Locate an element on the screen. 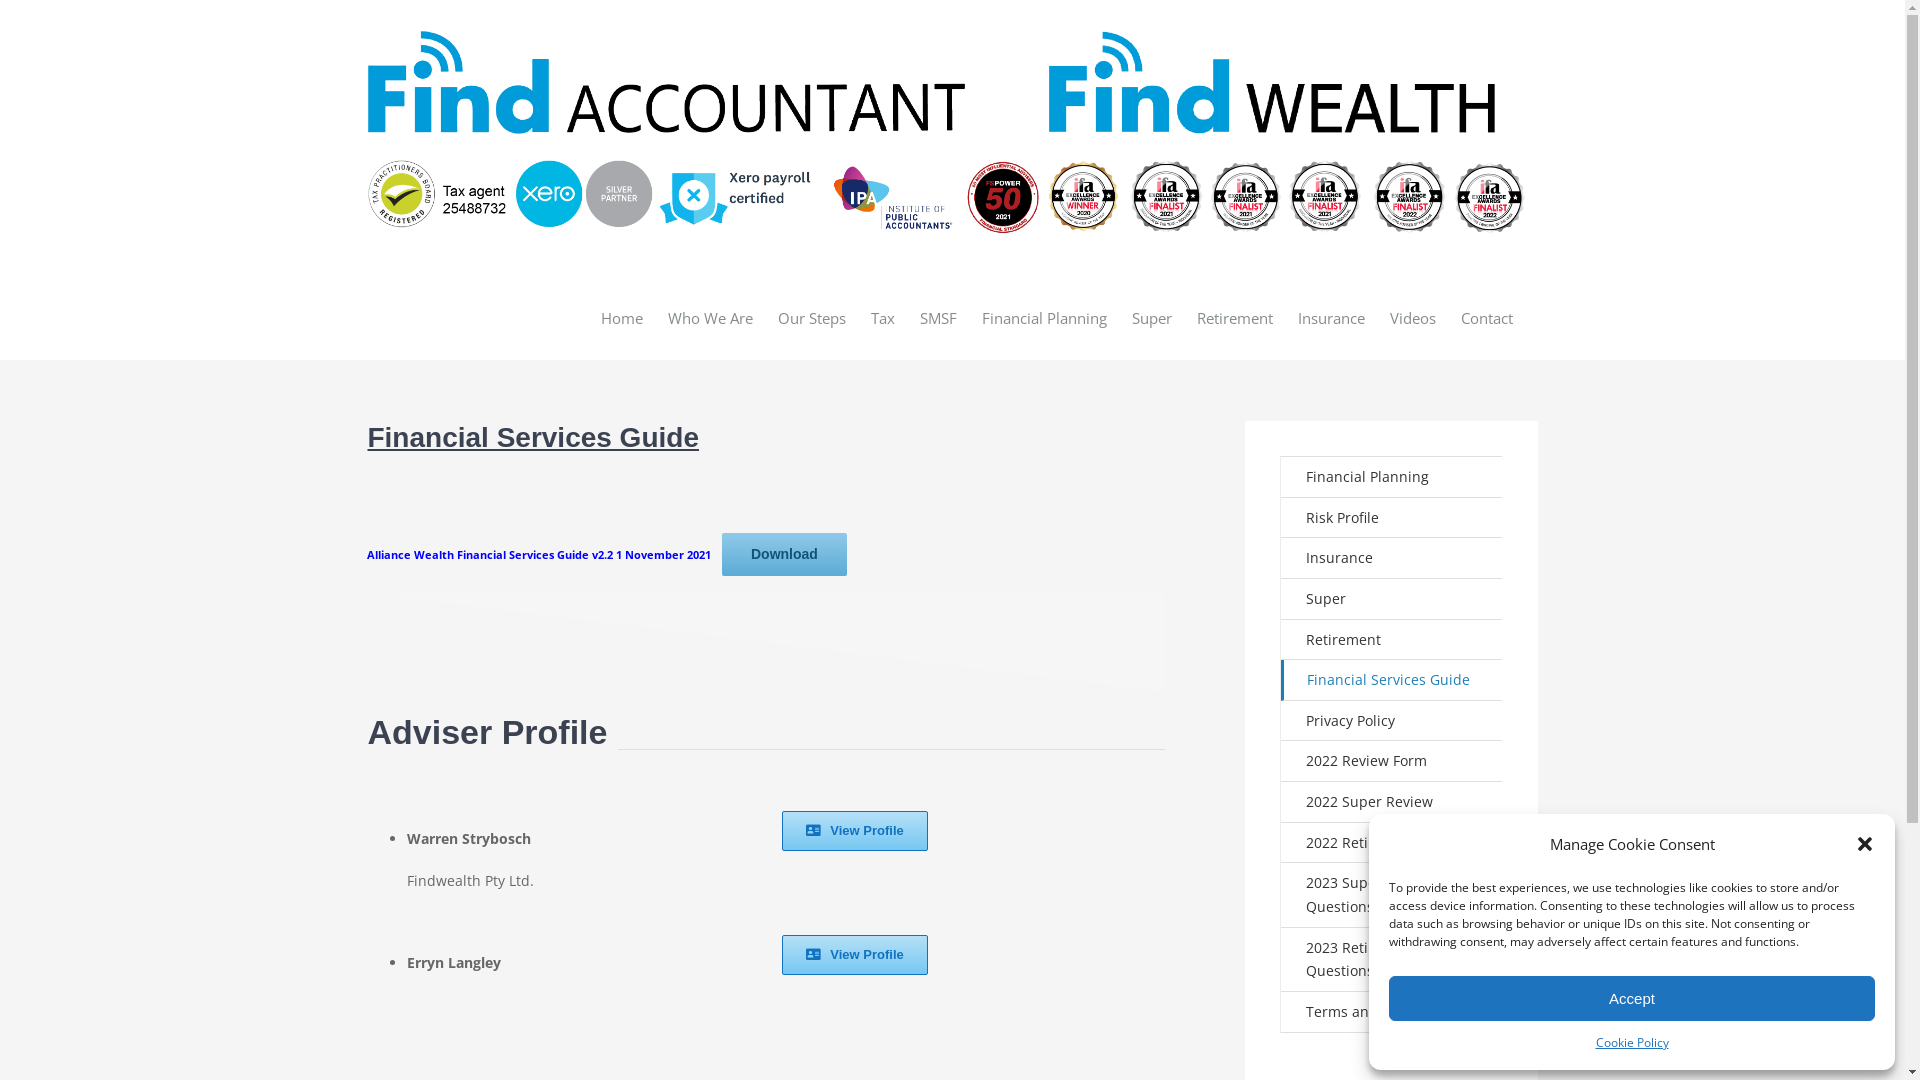 The width and height of the screenshot is (1920, 1080). Insurance is located at coordinates (1332, 318).